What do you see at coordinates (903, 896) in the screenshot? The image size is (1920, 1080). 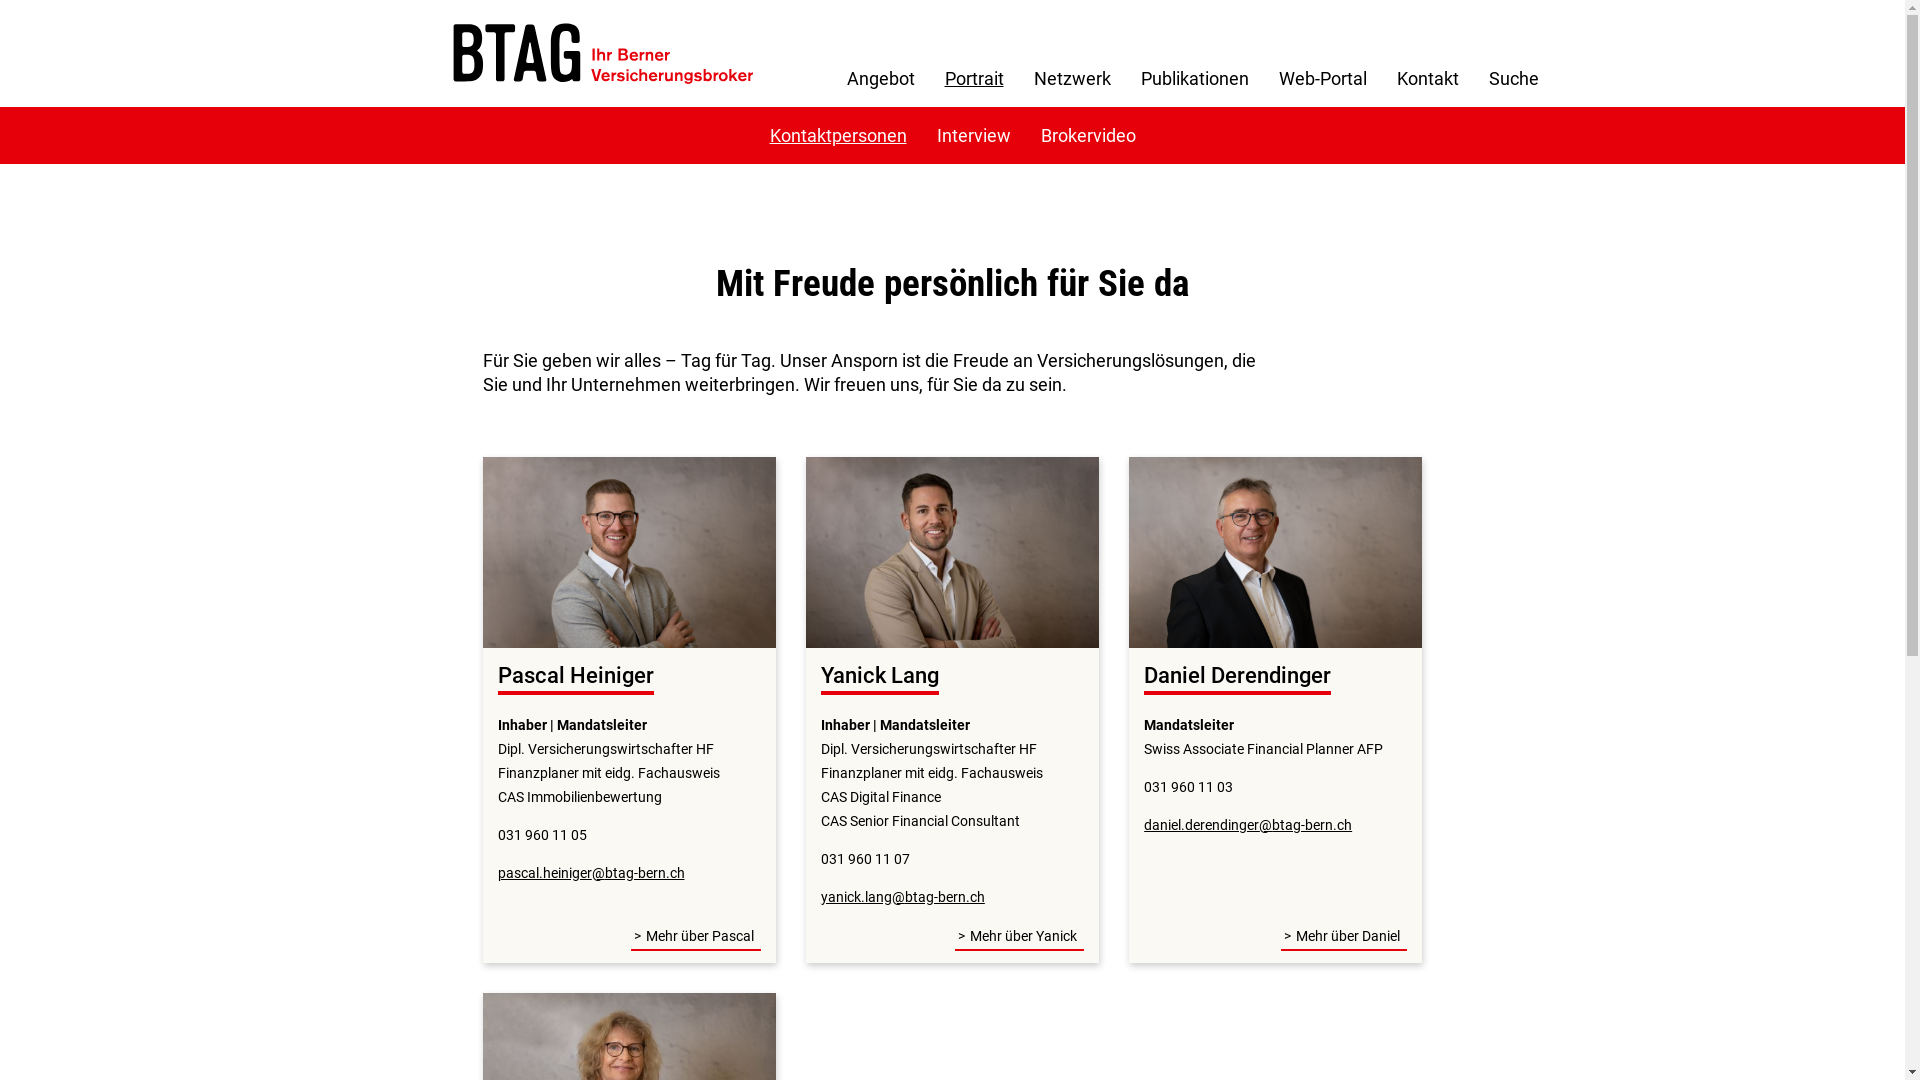 I see `yanick.langbtag-bern.ch` at bounding box center [903, 896].